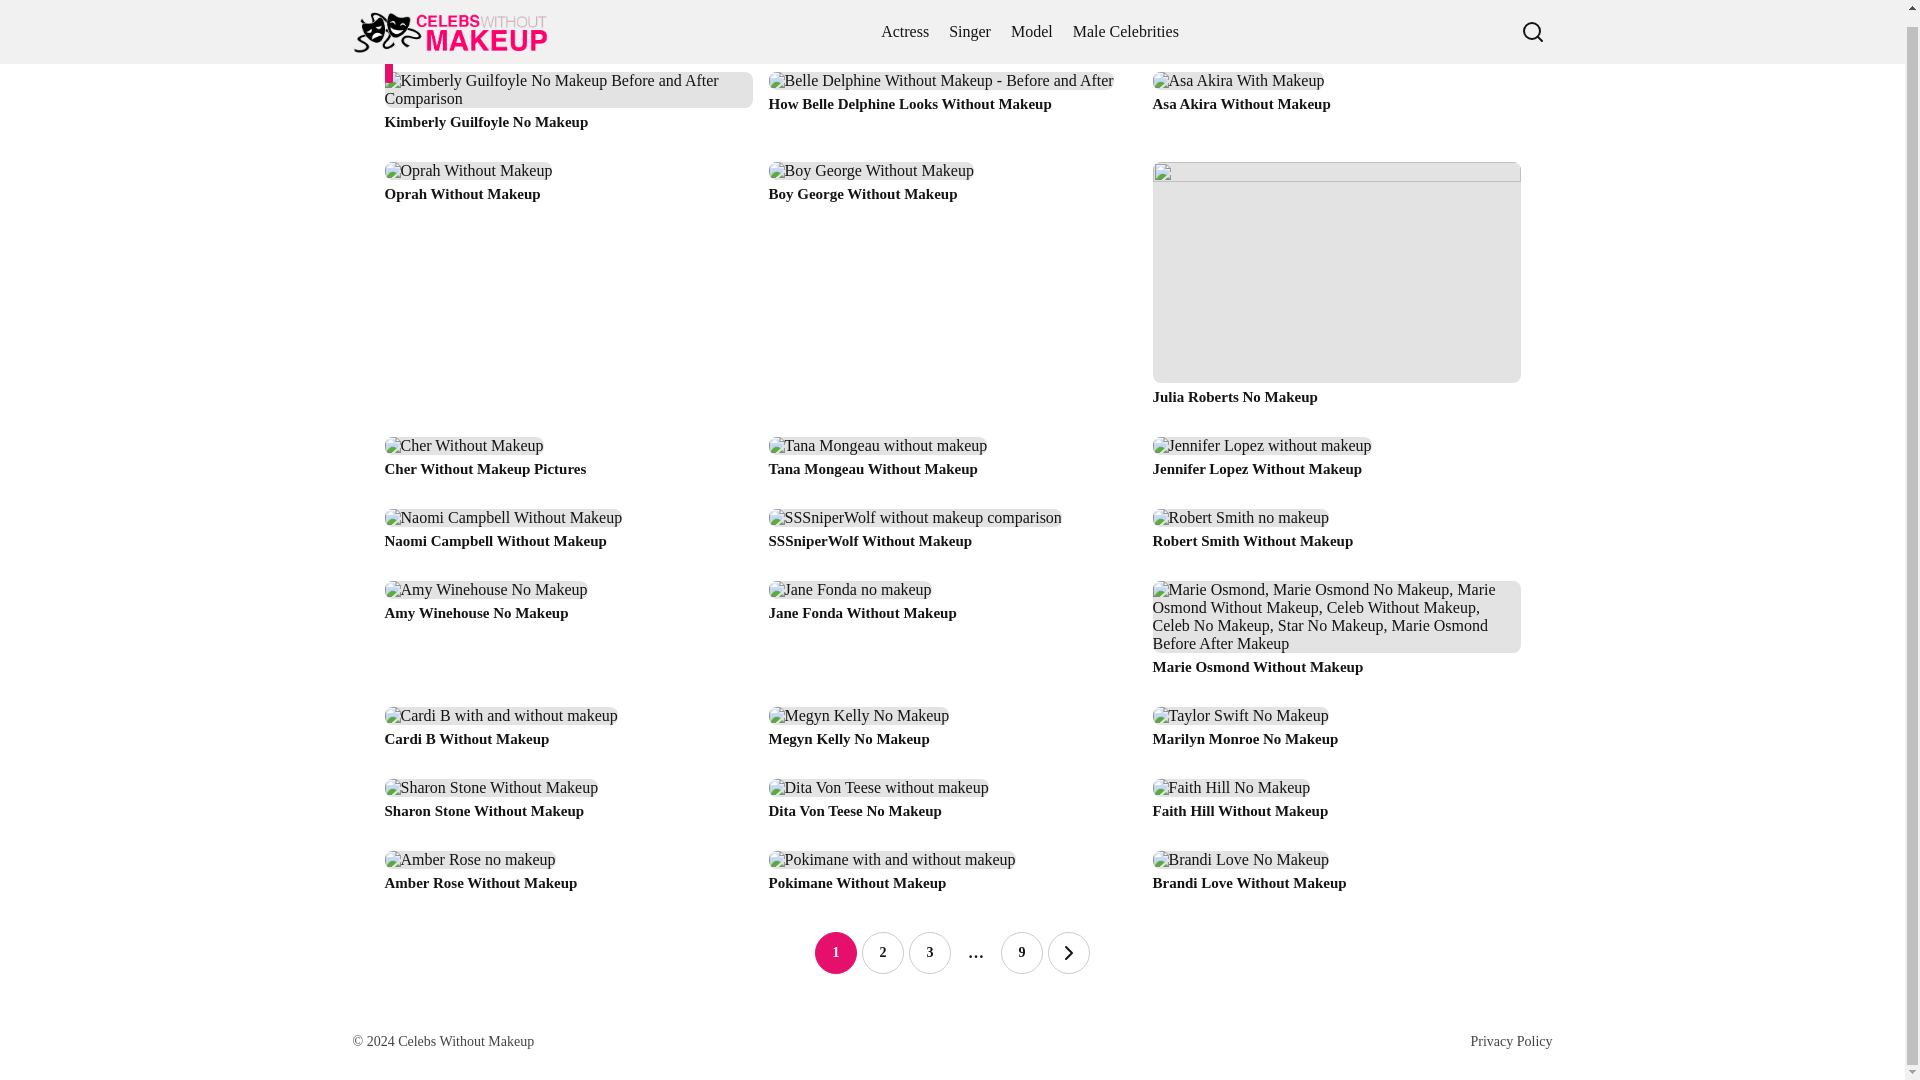  What do you see at coordinates (1336, 879) in the screenshot?
I see `Brandi Love Without Makeup` at bounding box center [1336, 879].